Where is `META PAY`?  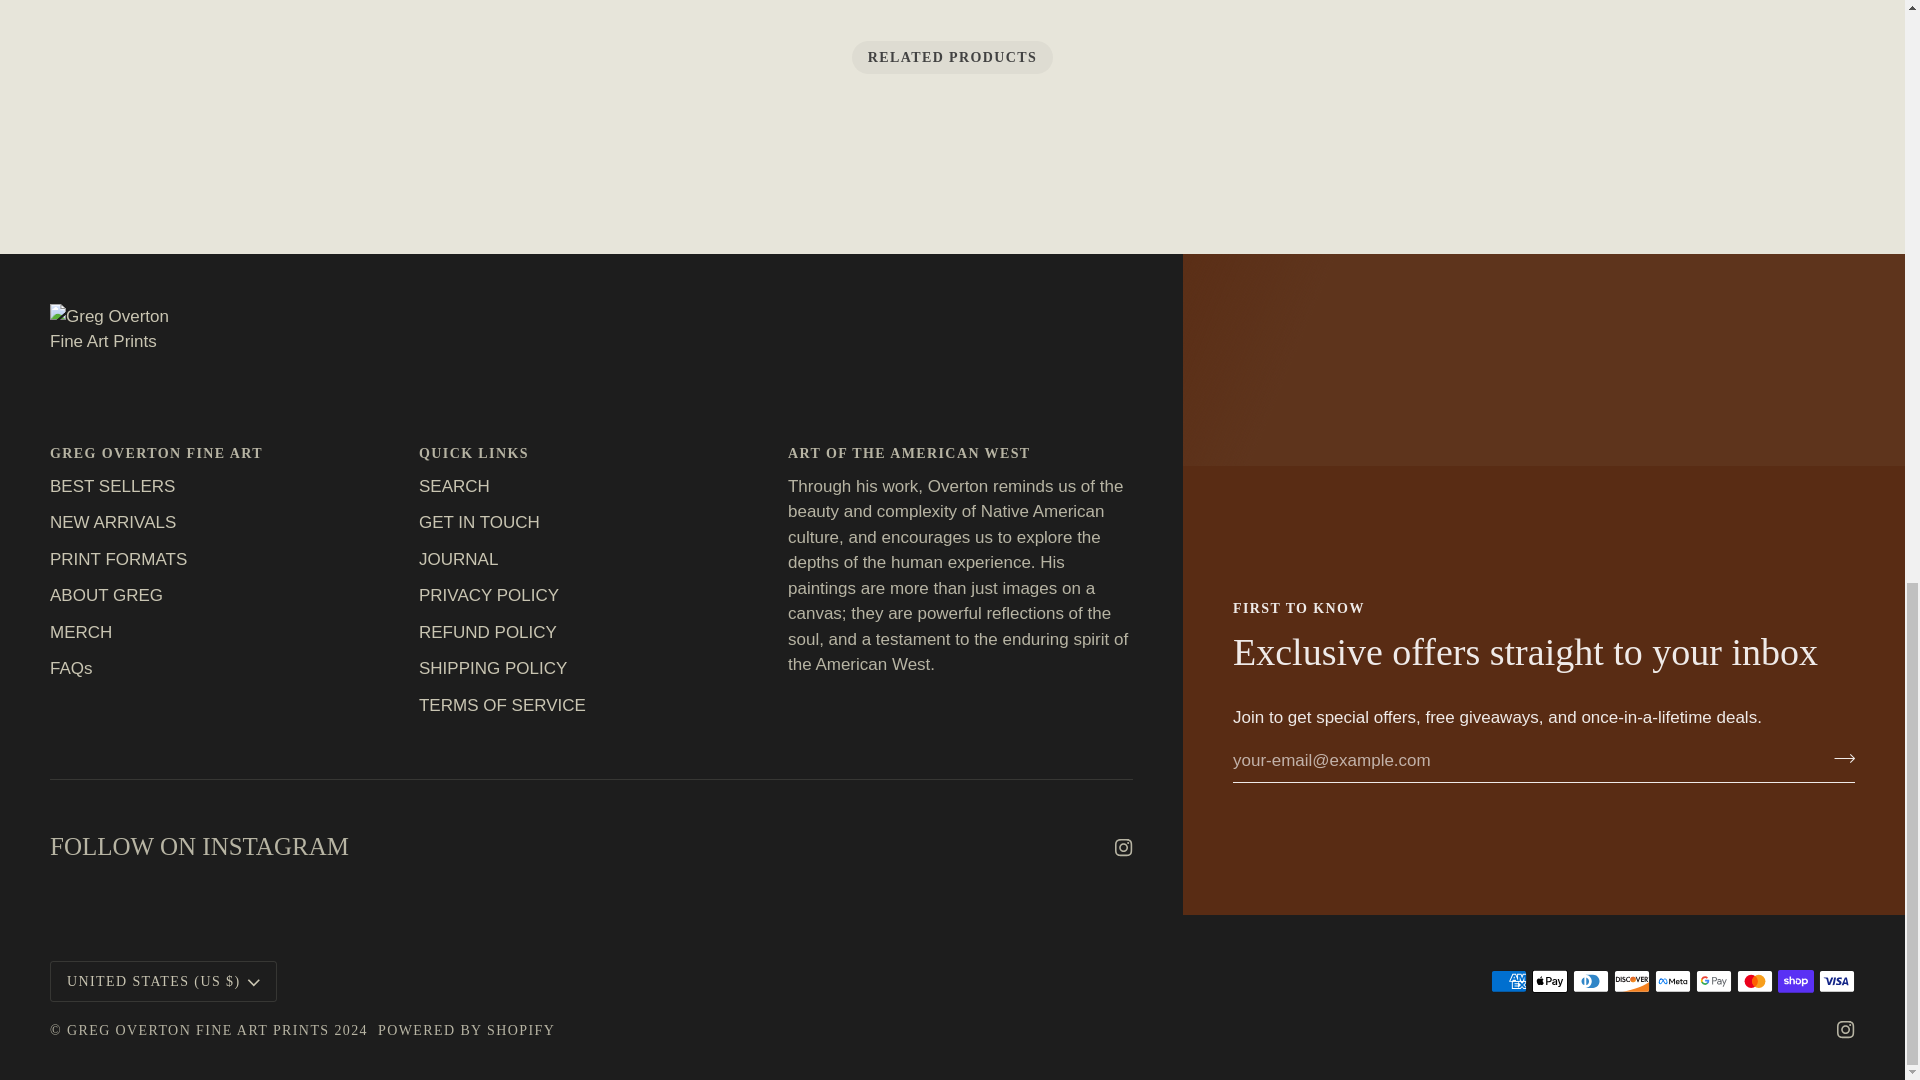
META PAY is located at coordinates (1673, 980).